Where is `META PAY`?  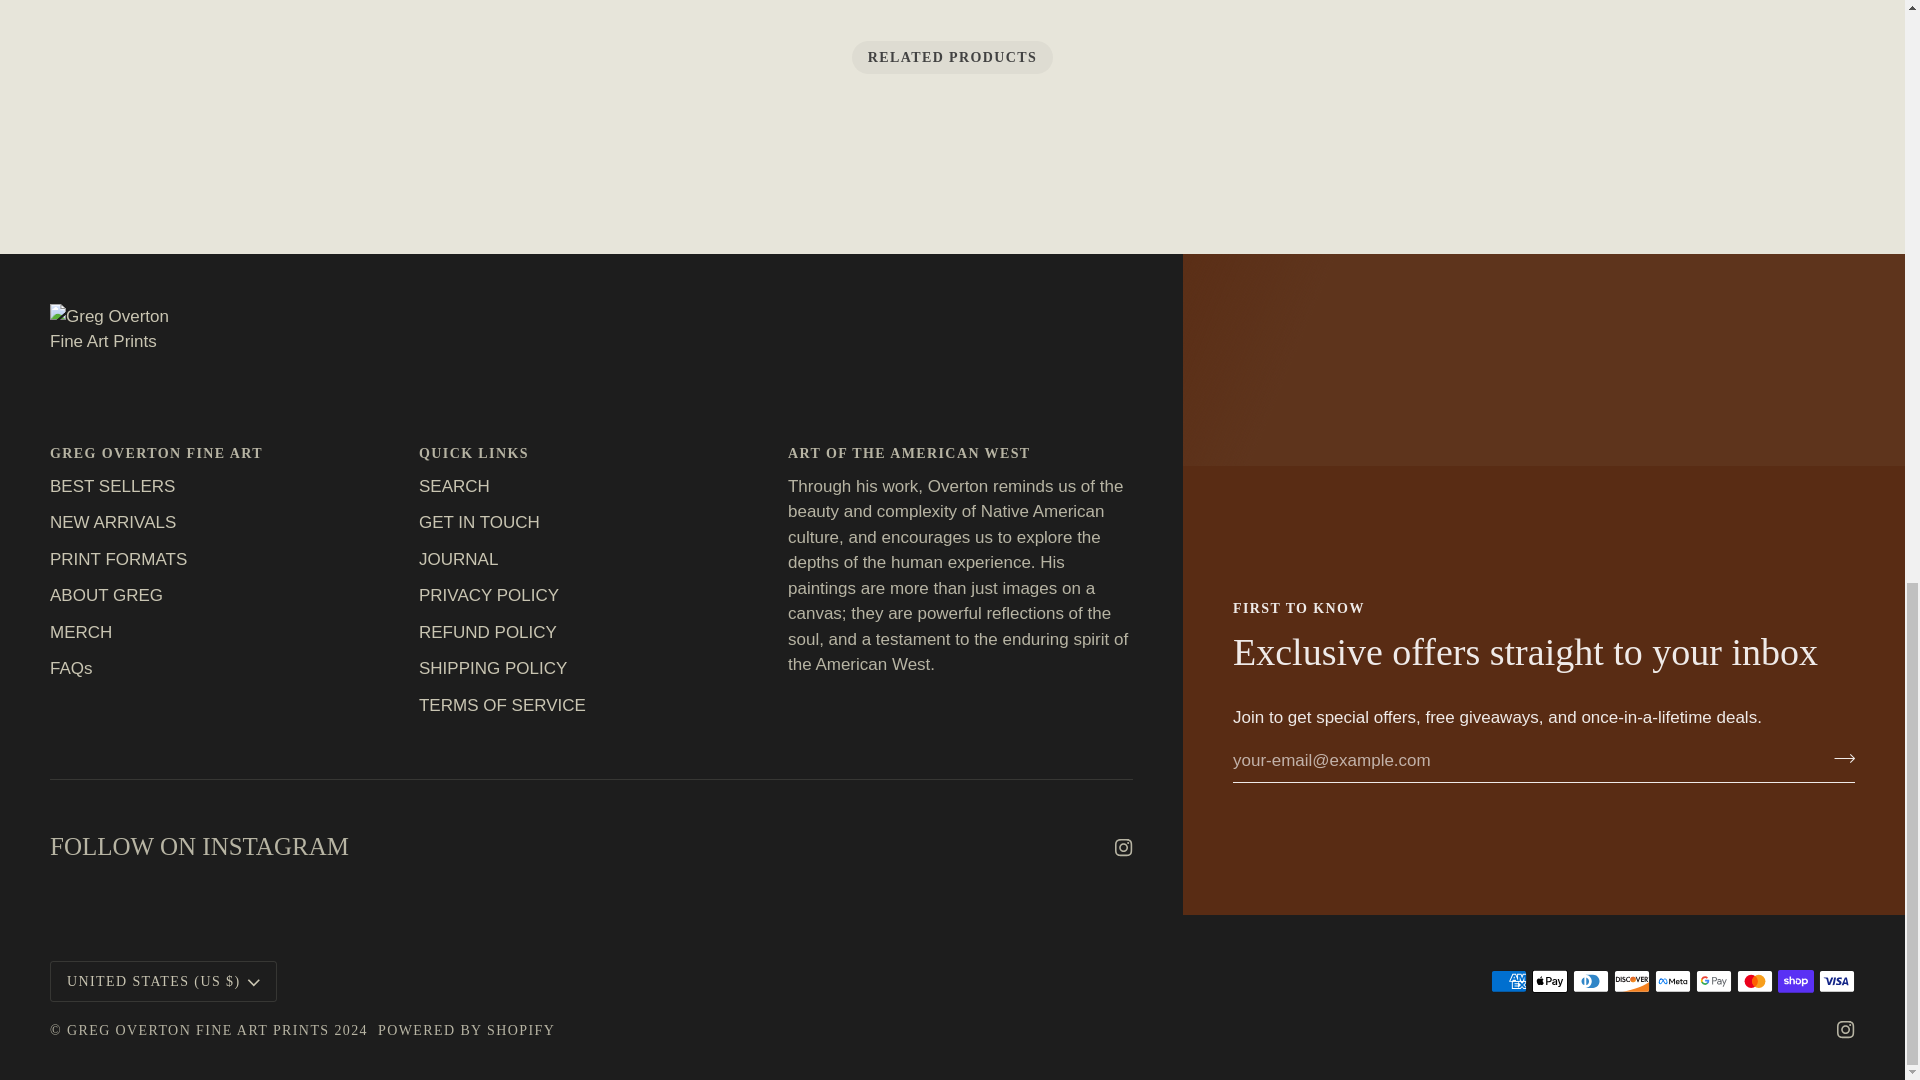
META PAY is located at coordinates (1673, 980).